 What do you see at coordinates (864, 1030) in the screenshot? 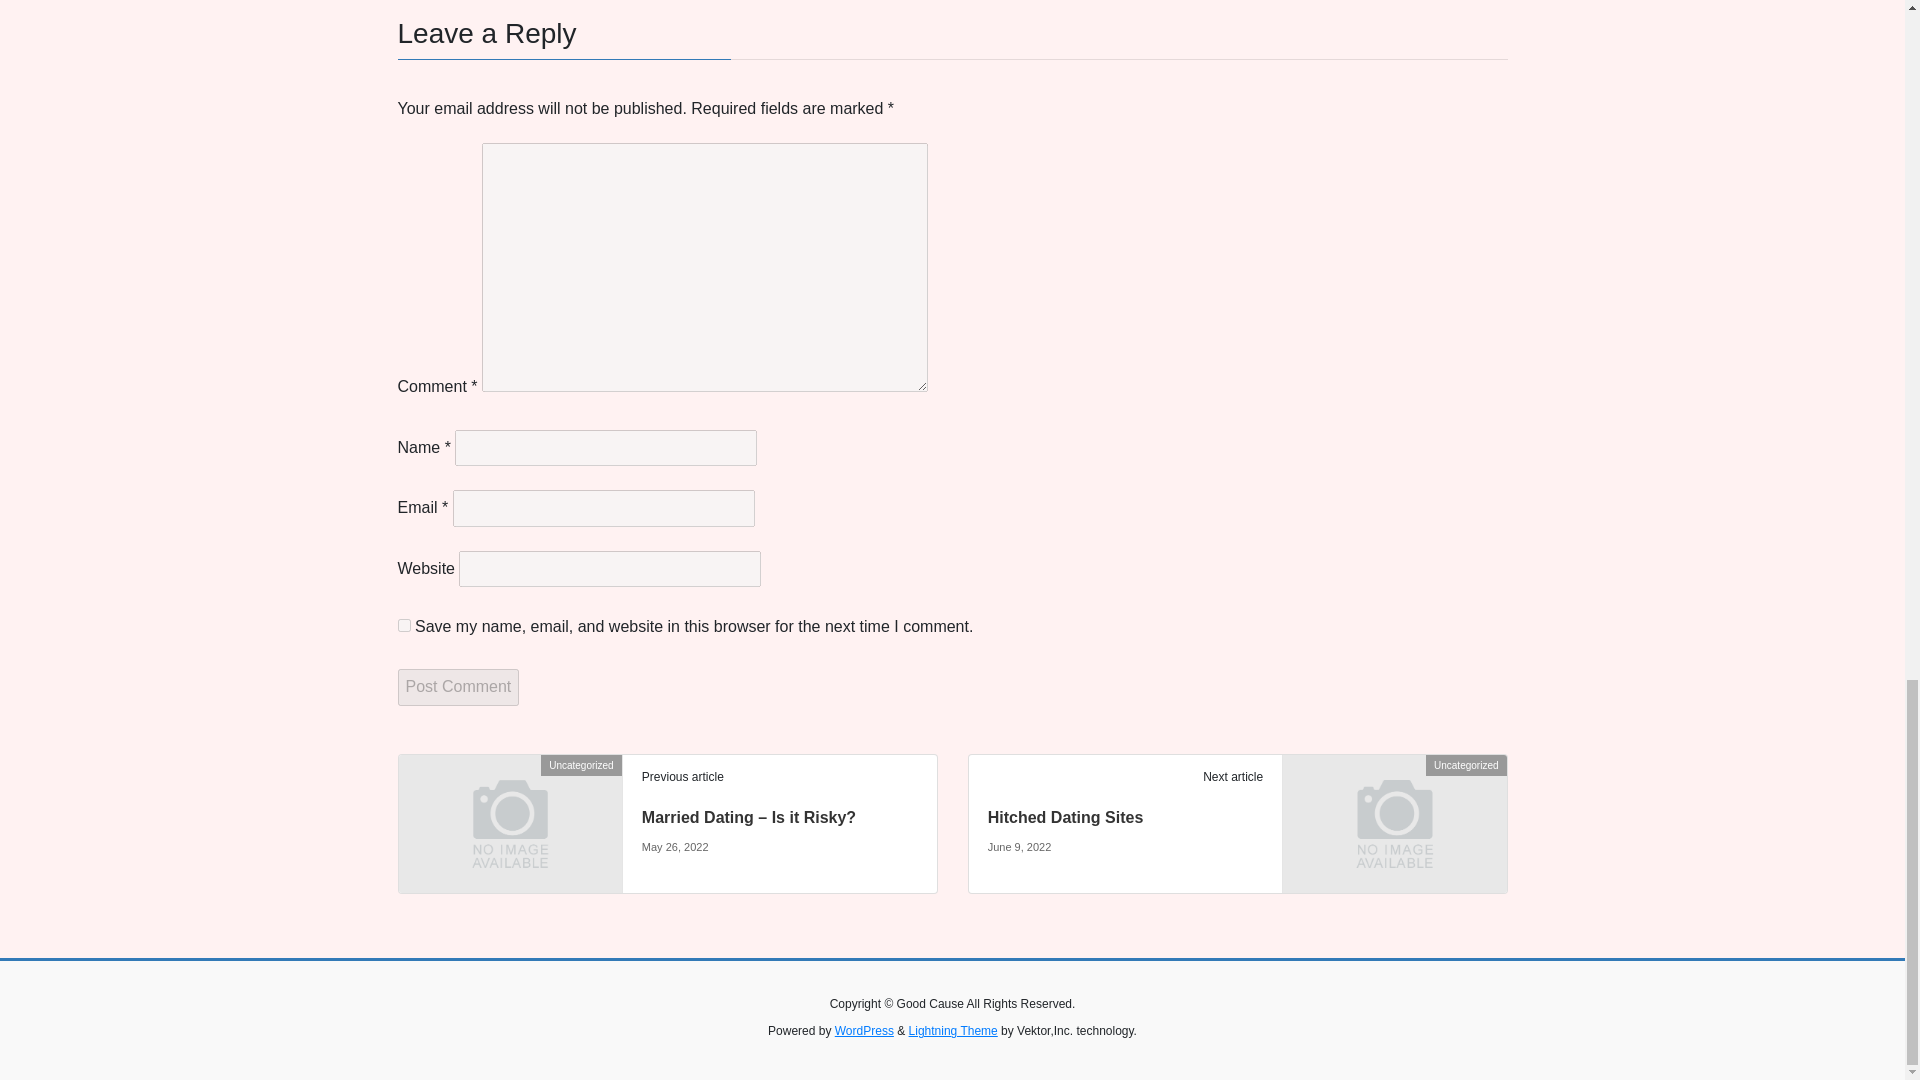
I see `WordPress` at bounding box center [864, 1030].